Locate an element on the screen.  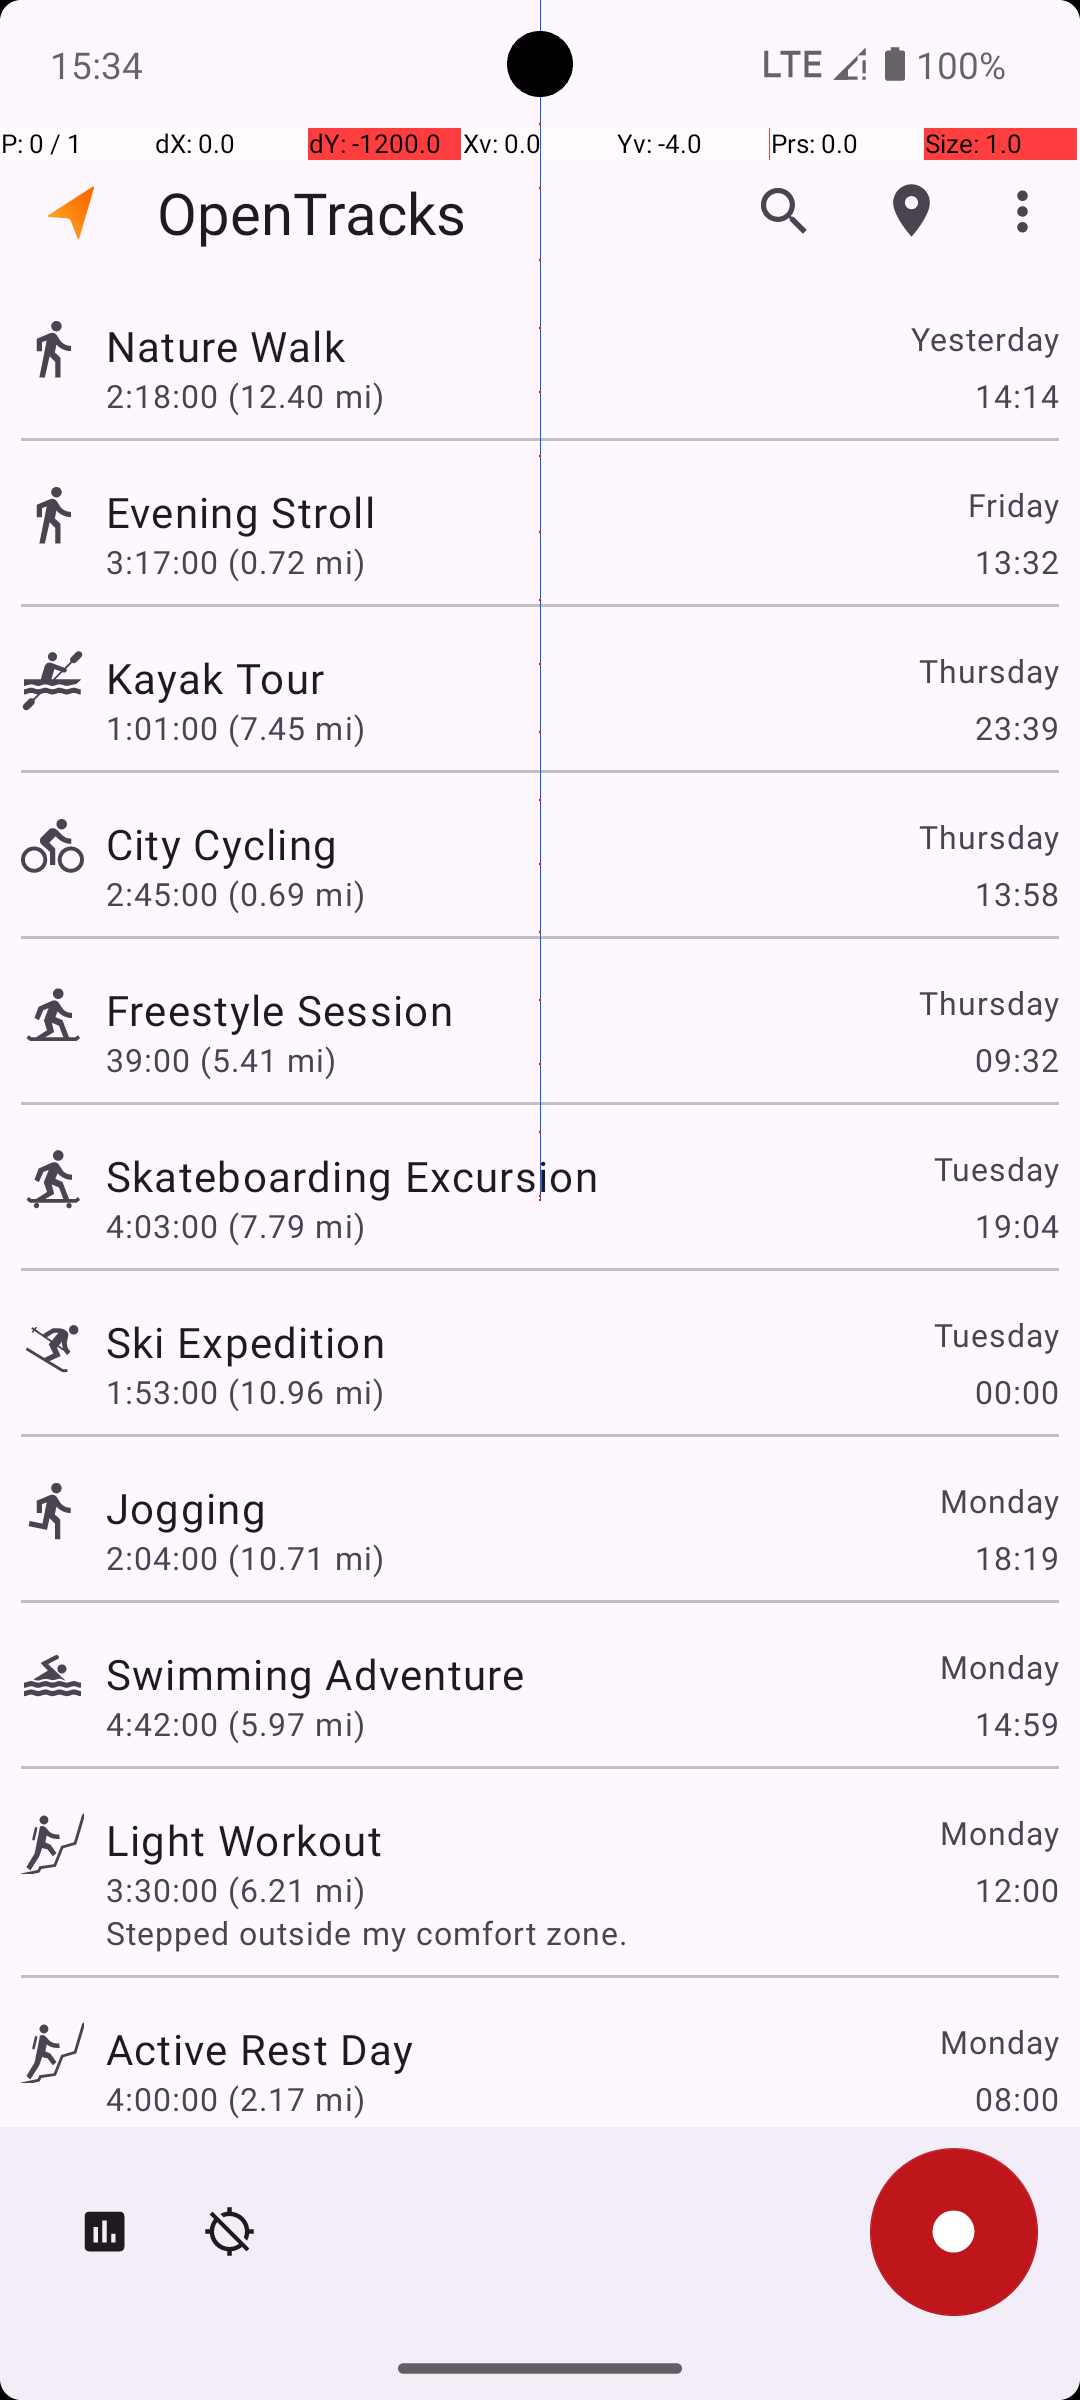
14:14 is located at coordinates (1016, 395).